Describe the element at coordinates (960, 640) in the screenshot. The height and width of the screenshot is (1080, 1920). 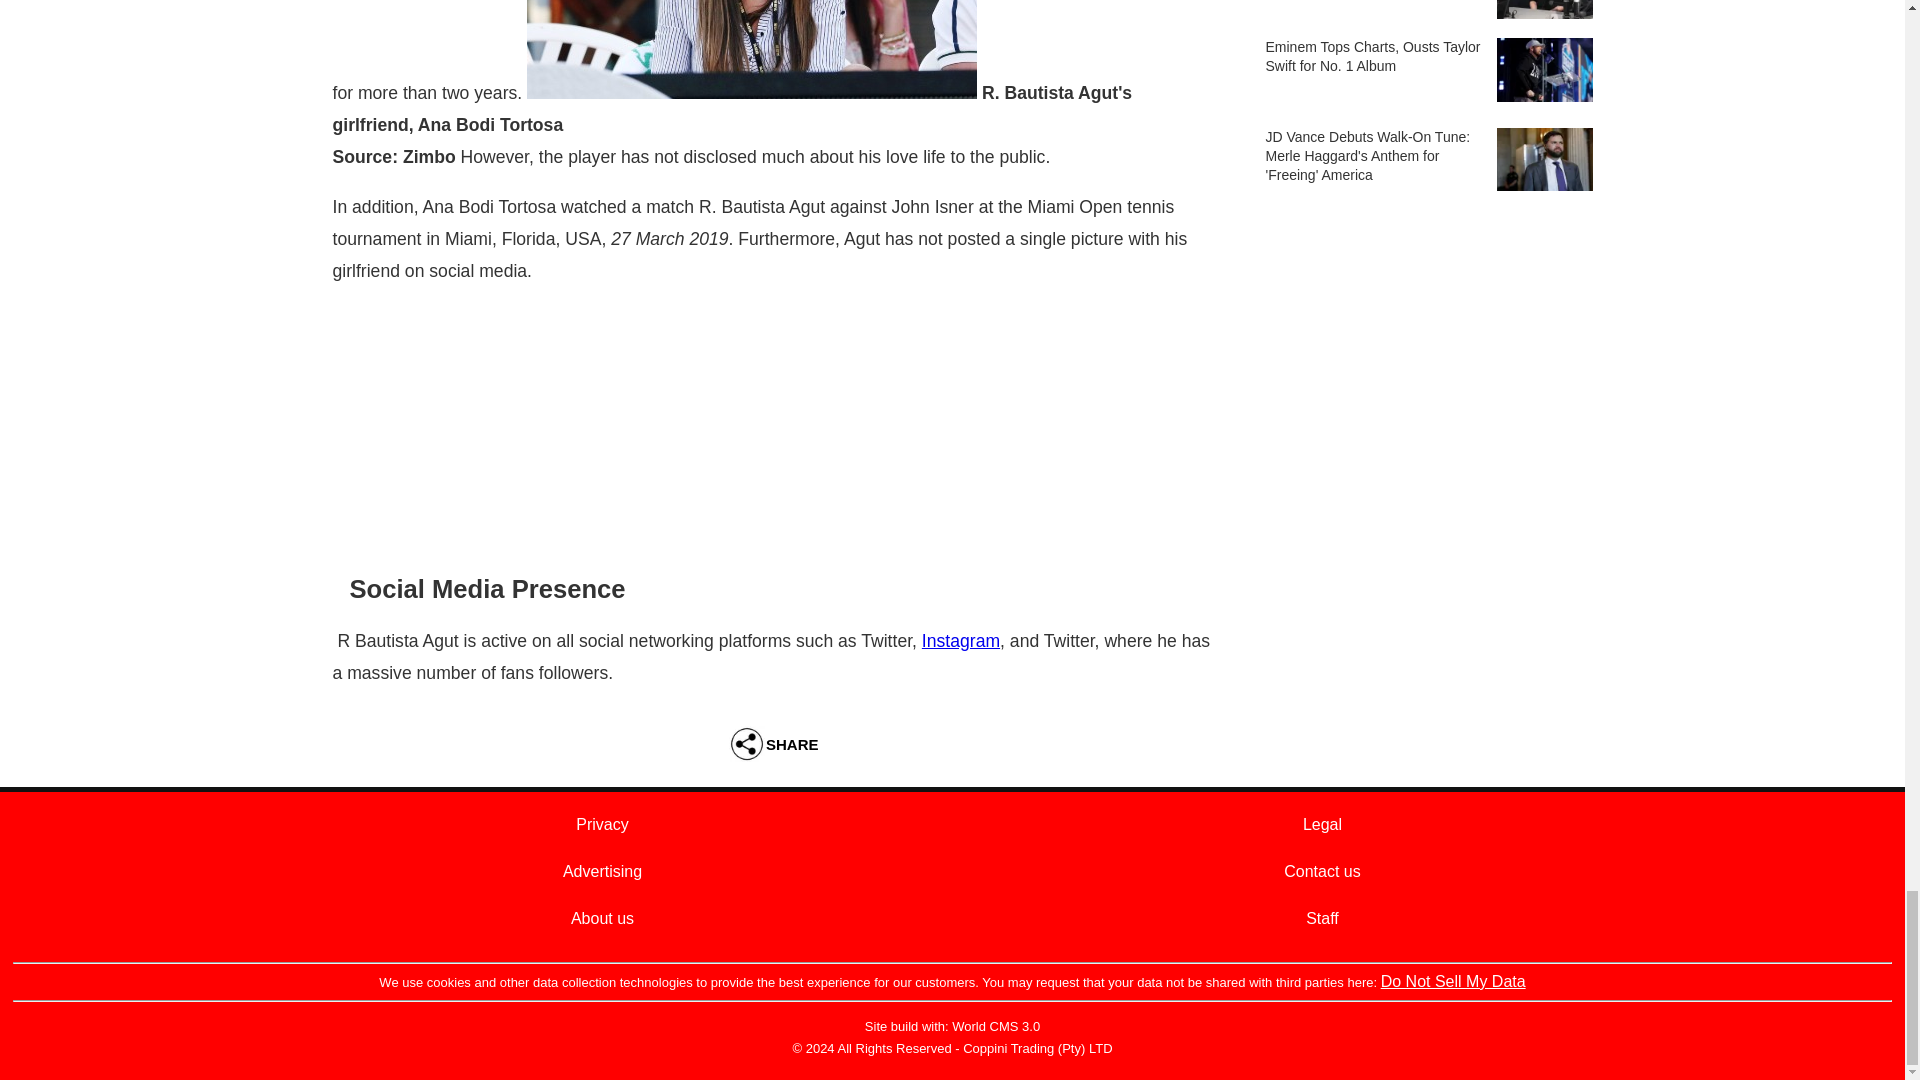
I see `Instagram` at that location.